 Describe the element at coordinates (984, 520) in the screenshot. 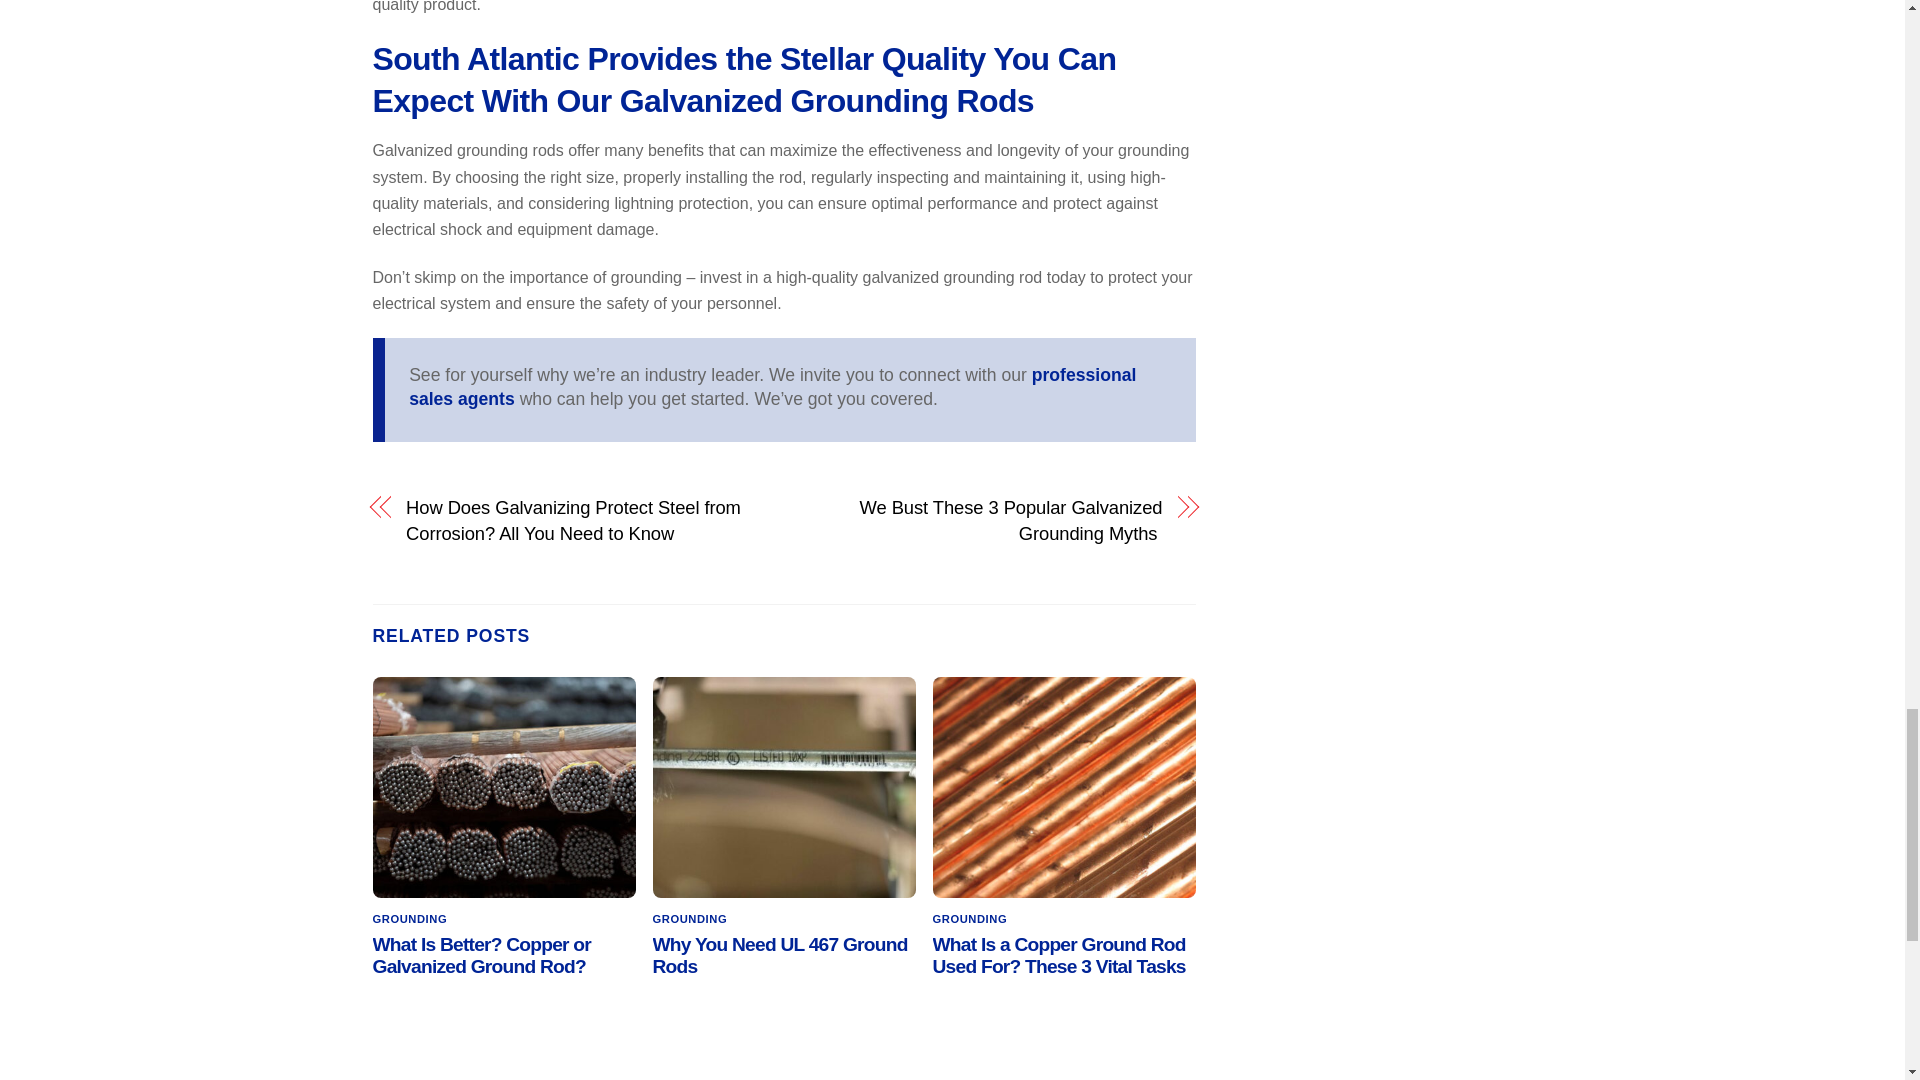

I see `We Bust These 3 Popular Galvanized Grounding Myths ` at that location.